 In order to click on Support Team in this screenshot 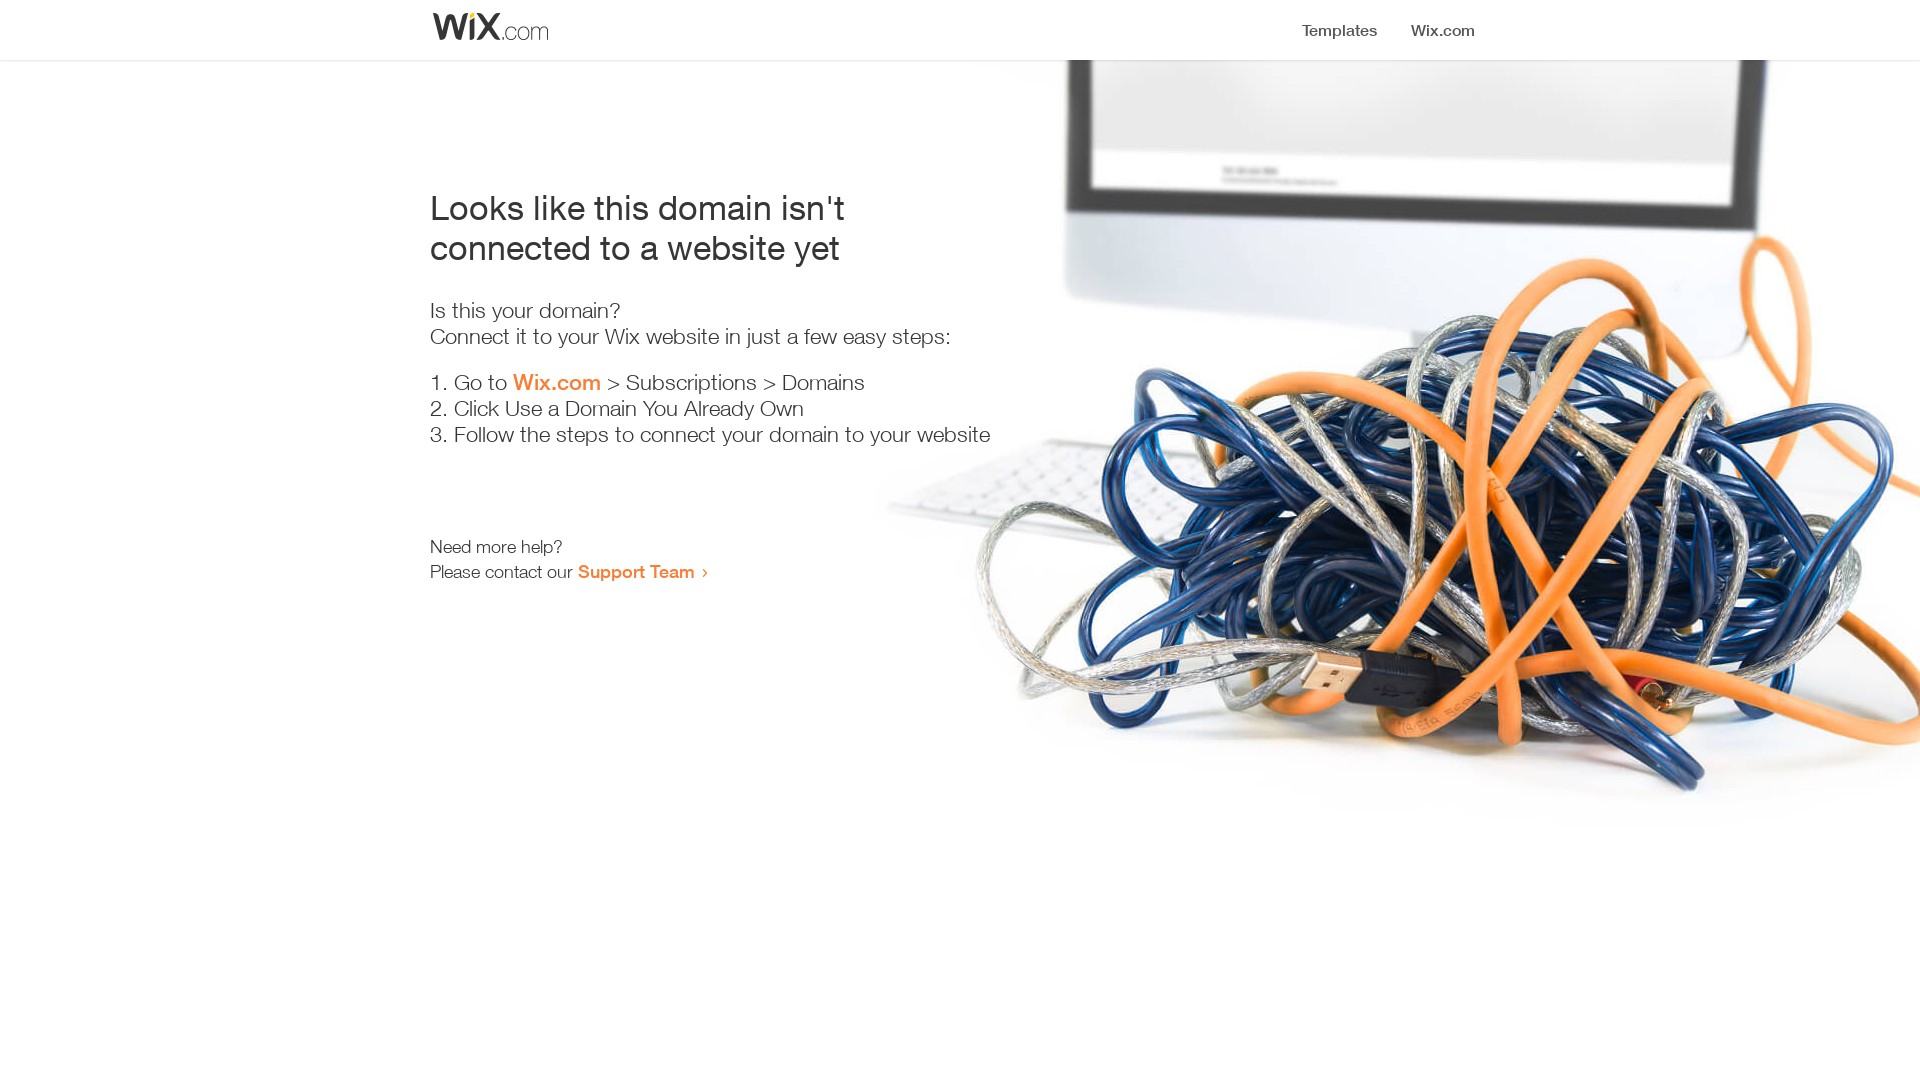, I will do `click(636, 571)`.